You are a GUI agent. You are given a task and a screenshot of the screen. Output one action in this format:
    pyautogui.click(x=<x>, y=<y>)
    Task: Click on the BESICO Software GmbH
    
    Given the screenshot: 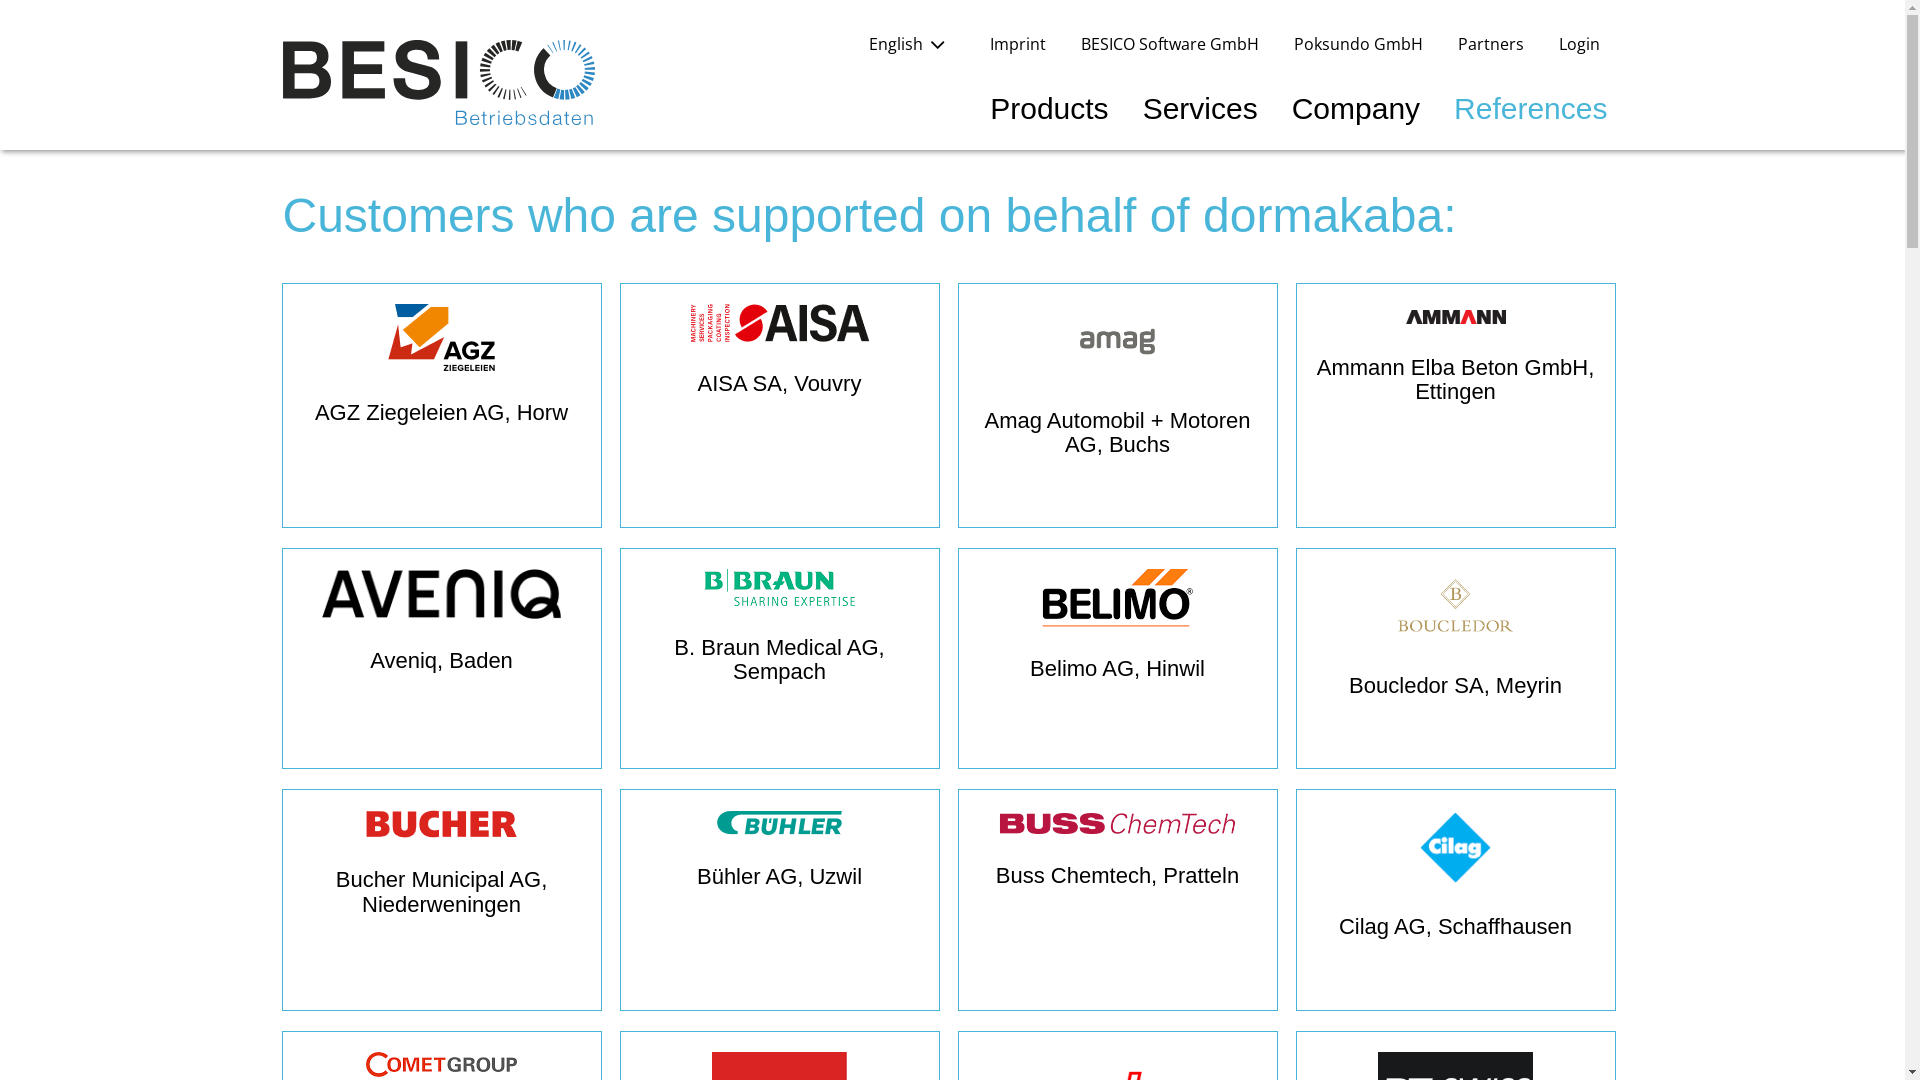 What is the action you would take?
    pyautogui.click(x=1169, y=44)
    